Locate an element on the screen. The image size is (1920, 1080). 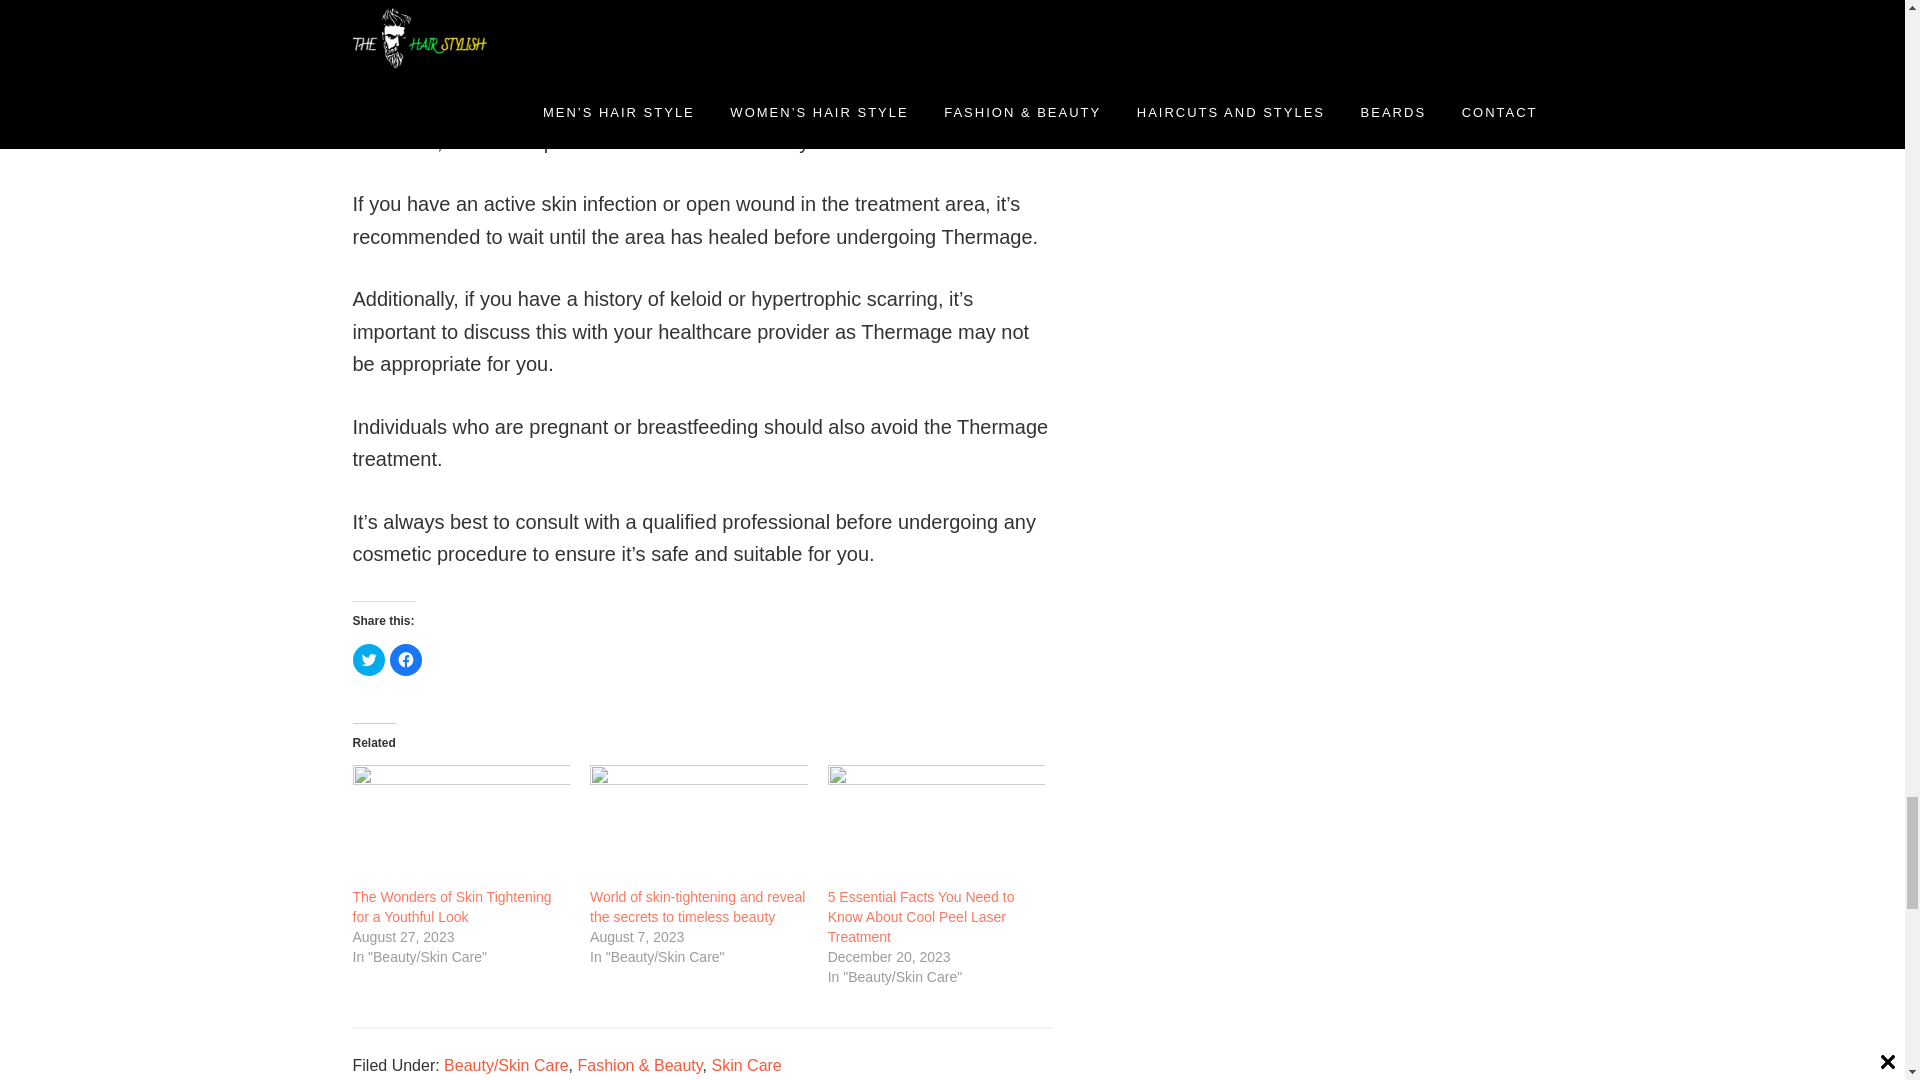
The Wonders of Skin Tightening for a Youthful Look is located at coordinates (460, 824).